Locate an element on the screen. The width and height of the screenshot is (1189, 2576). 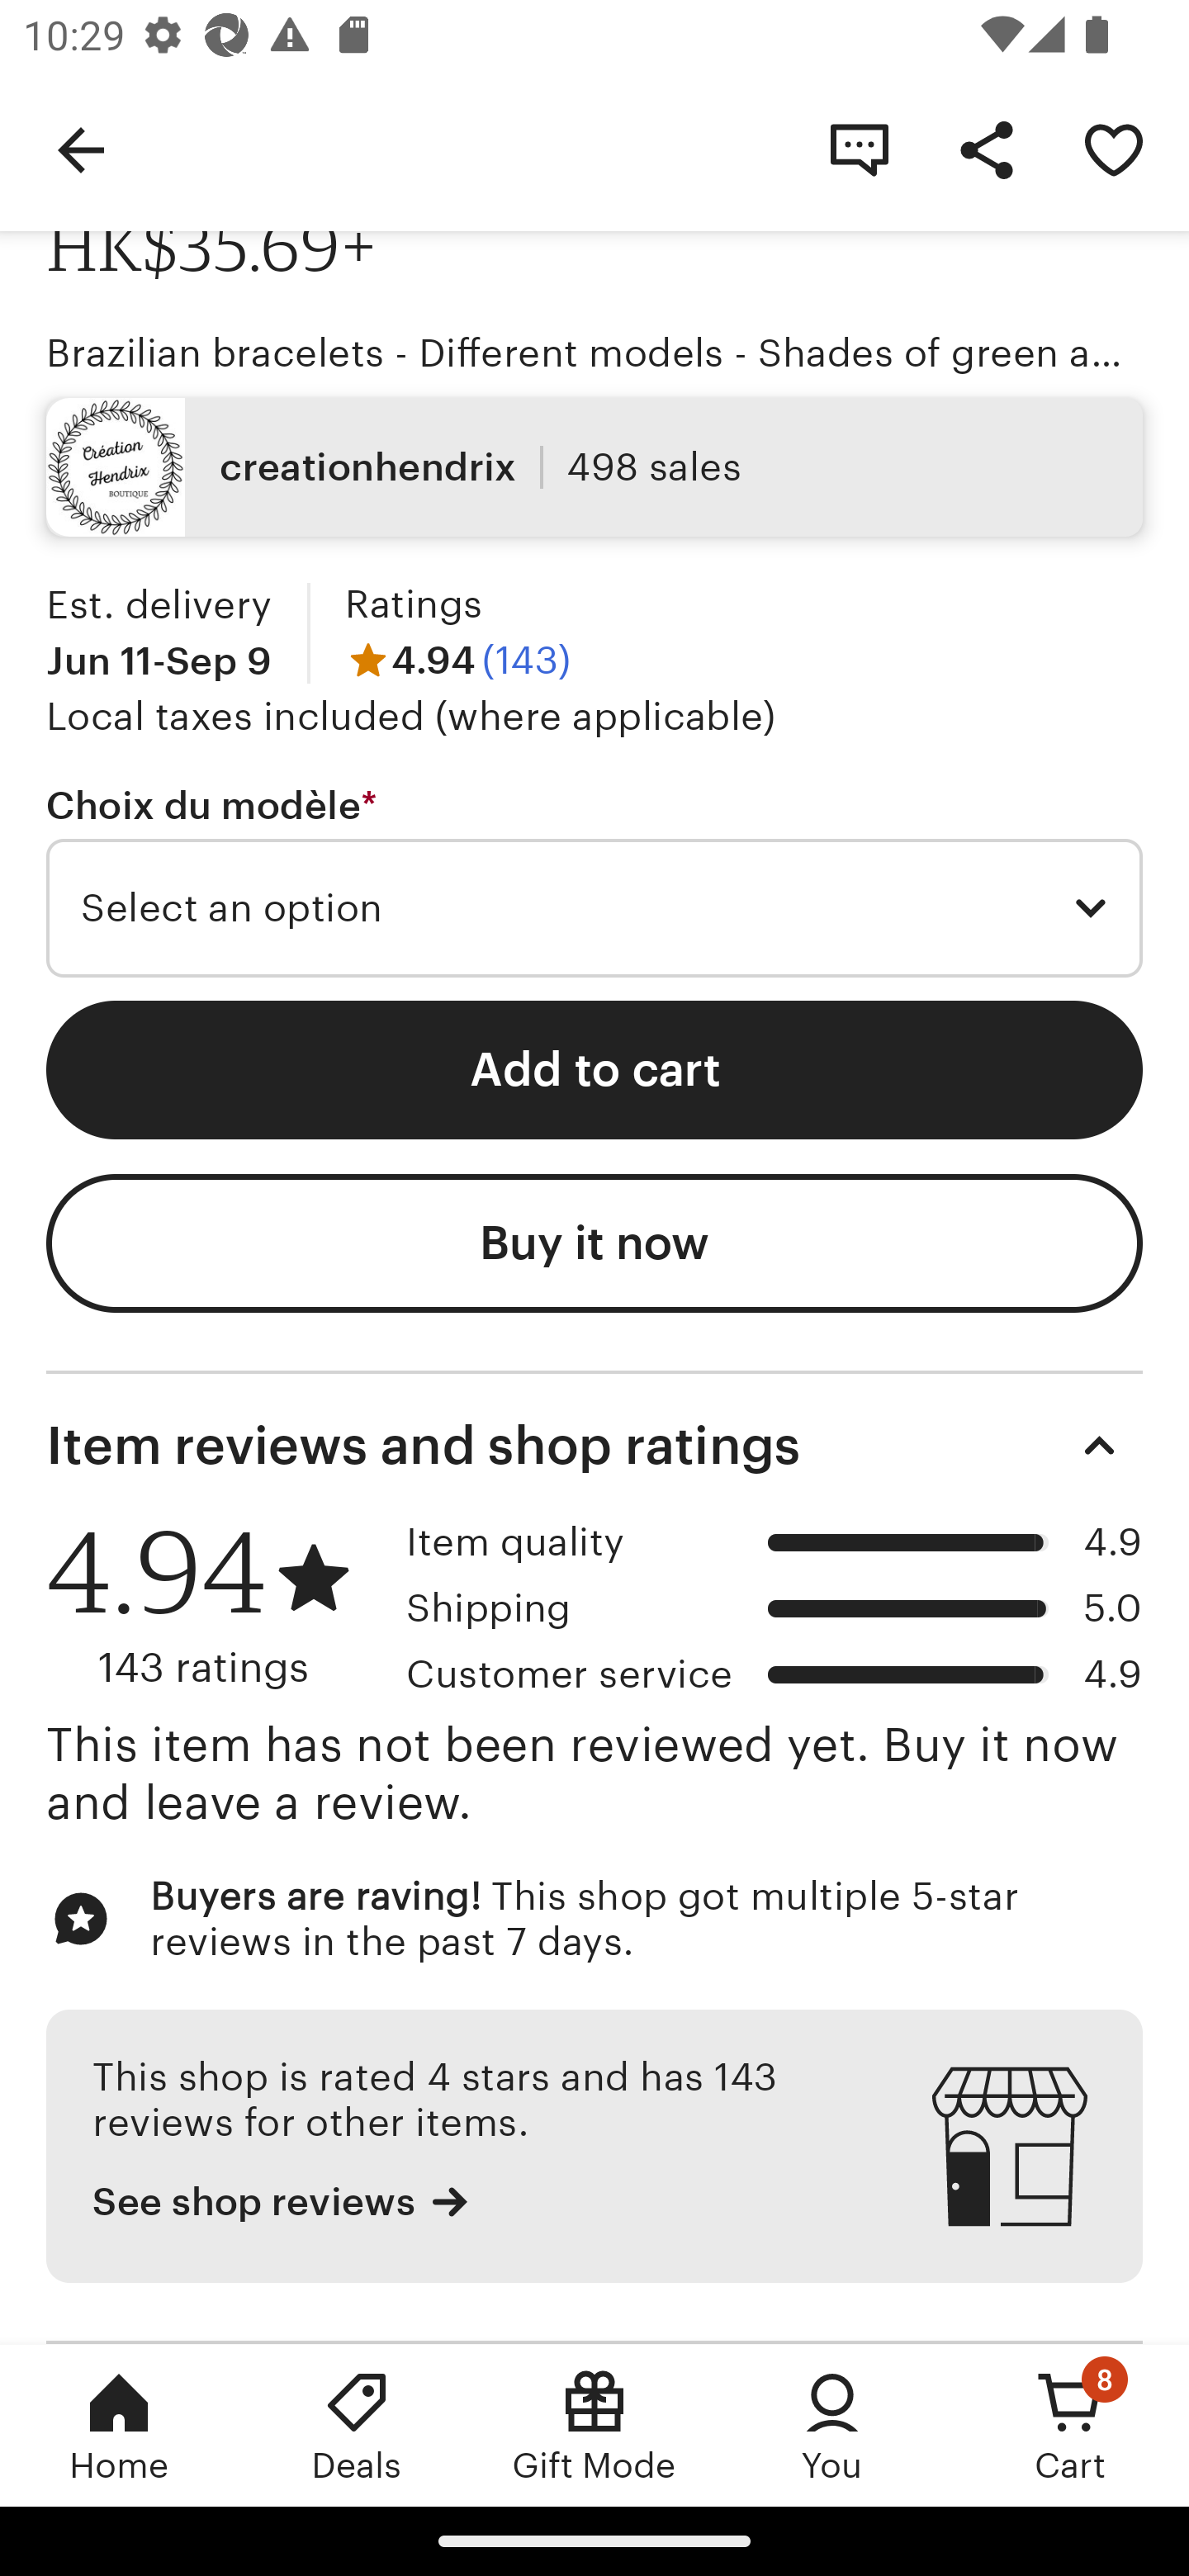
Deals is located at coordinates (357, 2425).